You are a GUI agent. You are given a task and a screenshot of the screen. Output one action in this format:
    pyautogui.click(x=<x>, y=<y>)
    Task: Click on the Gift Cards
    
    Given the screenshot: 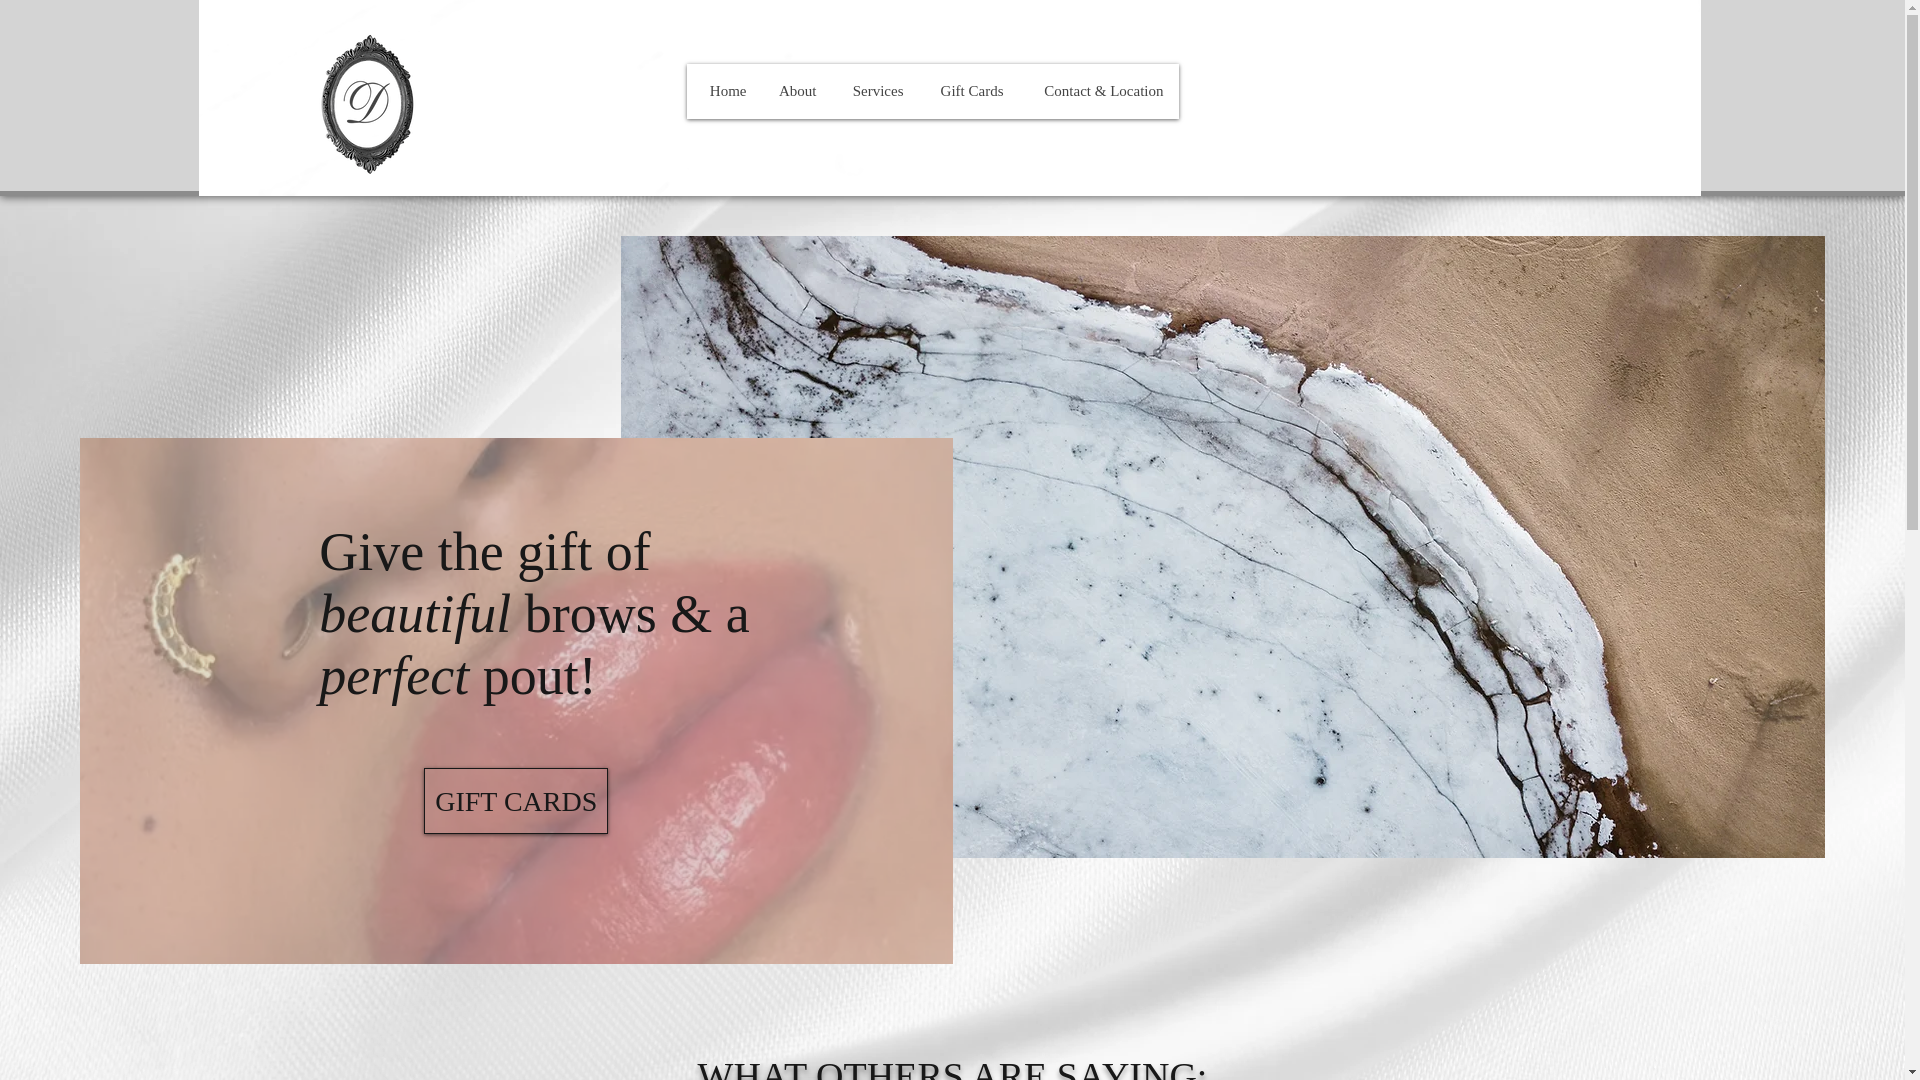 What is the action you would take?
    pyautogui.click(x=967, y=90)
    